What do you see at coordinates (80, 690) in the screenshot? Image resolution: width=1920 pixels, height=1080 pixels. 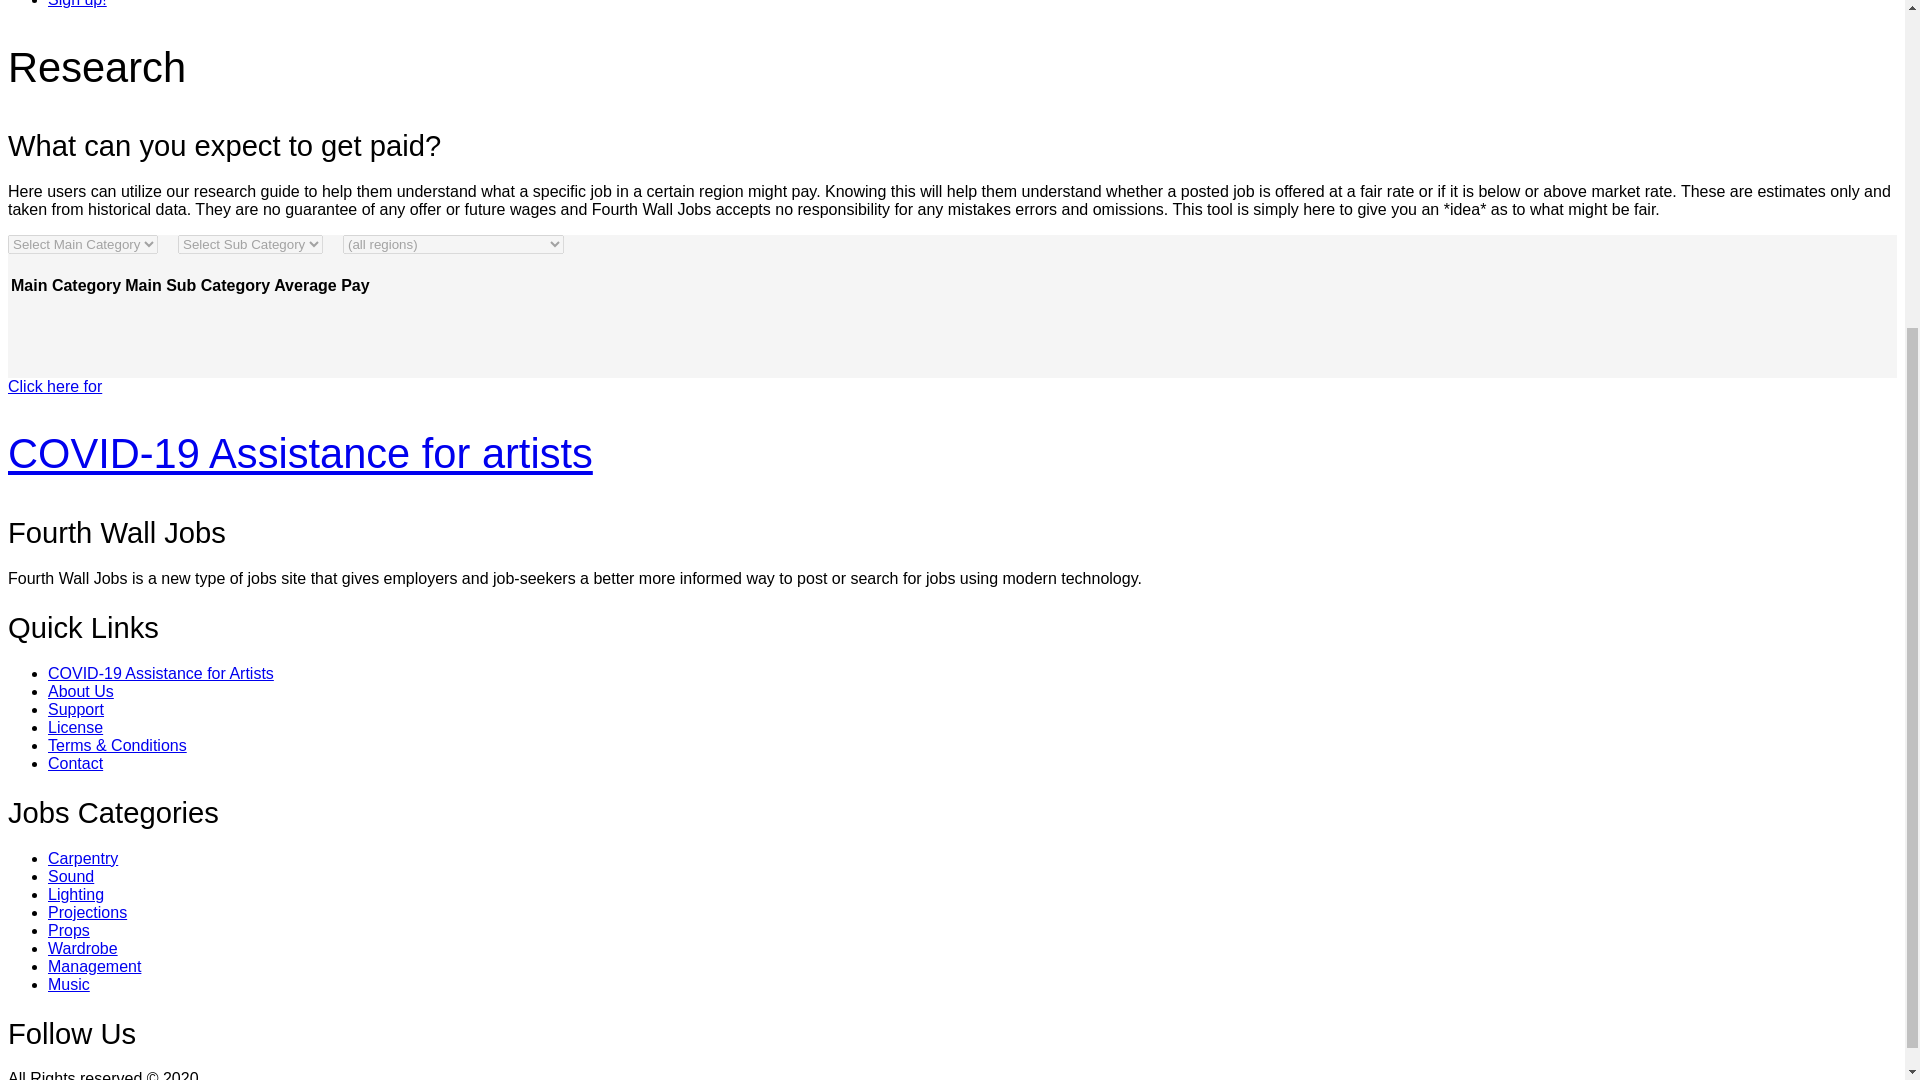 I see `About Us` at bounding box center [80, 690].